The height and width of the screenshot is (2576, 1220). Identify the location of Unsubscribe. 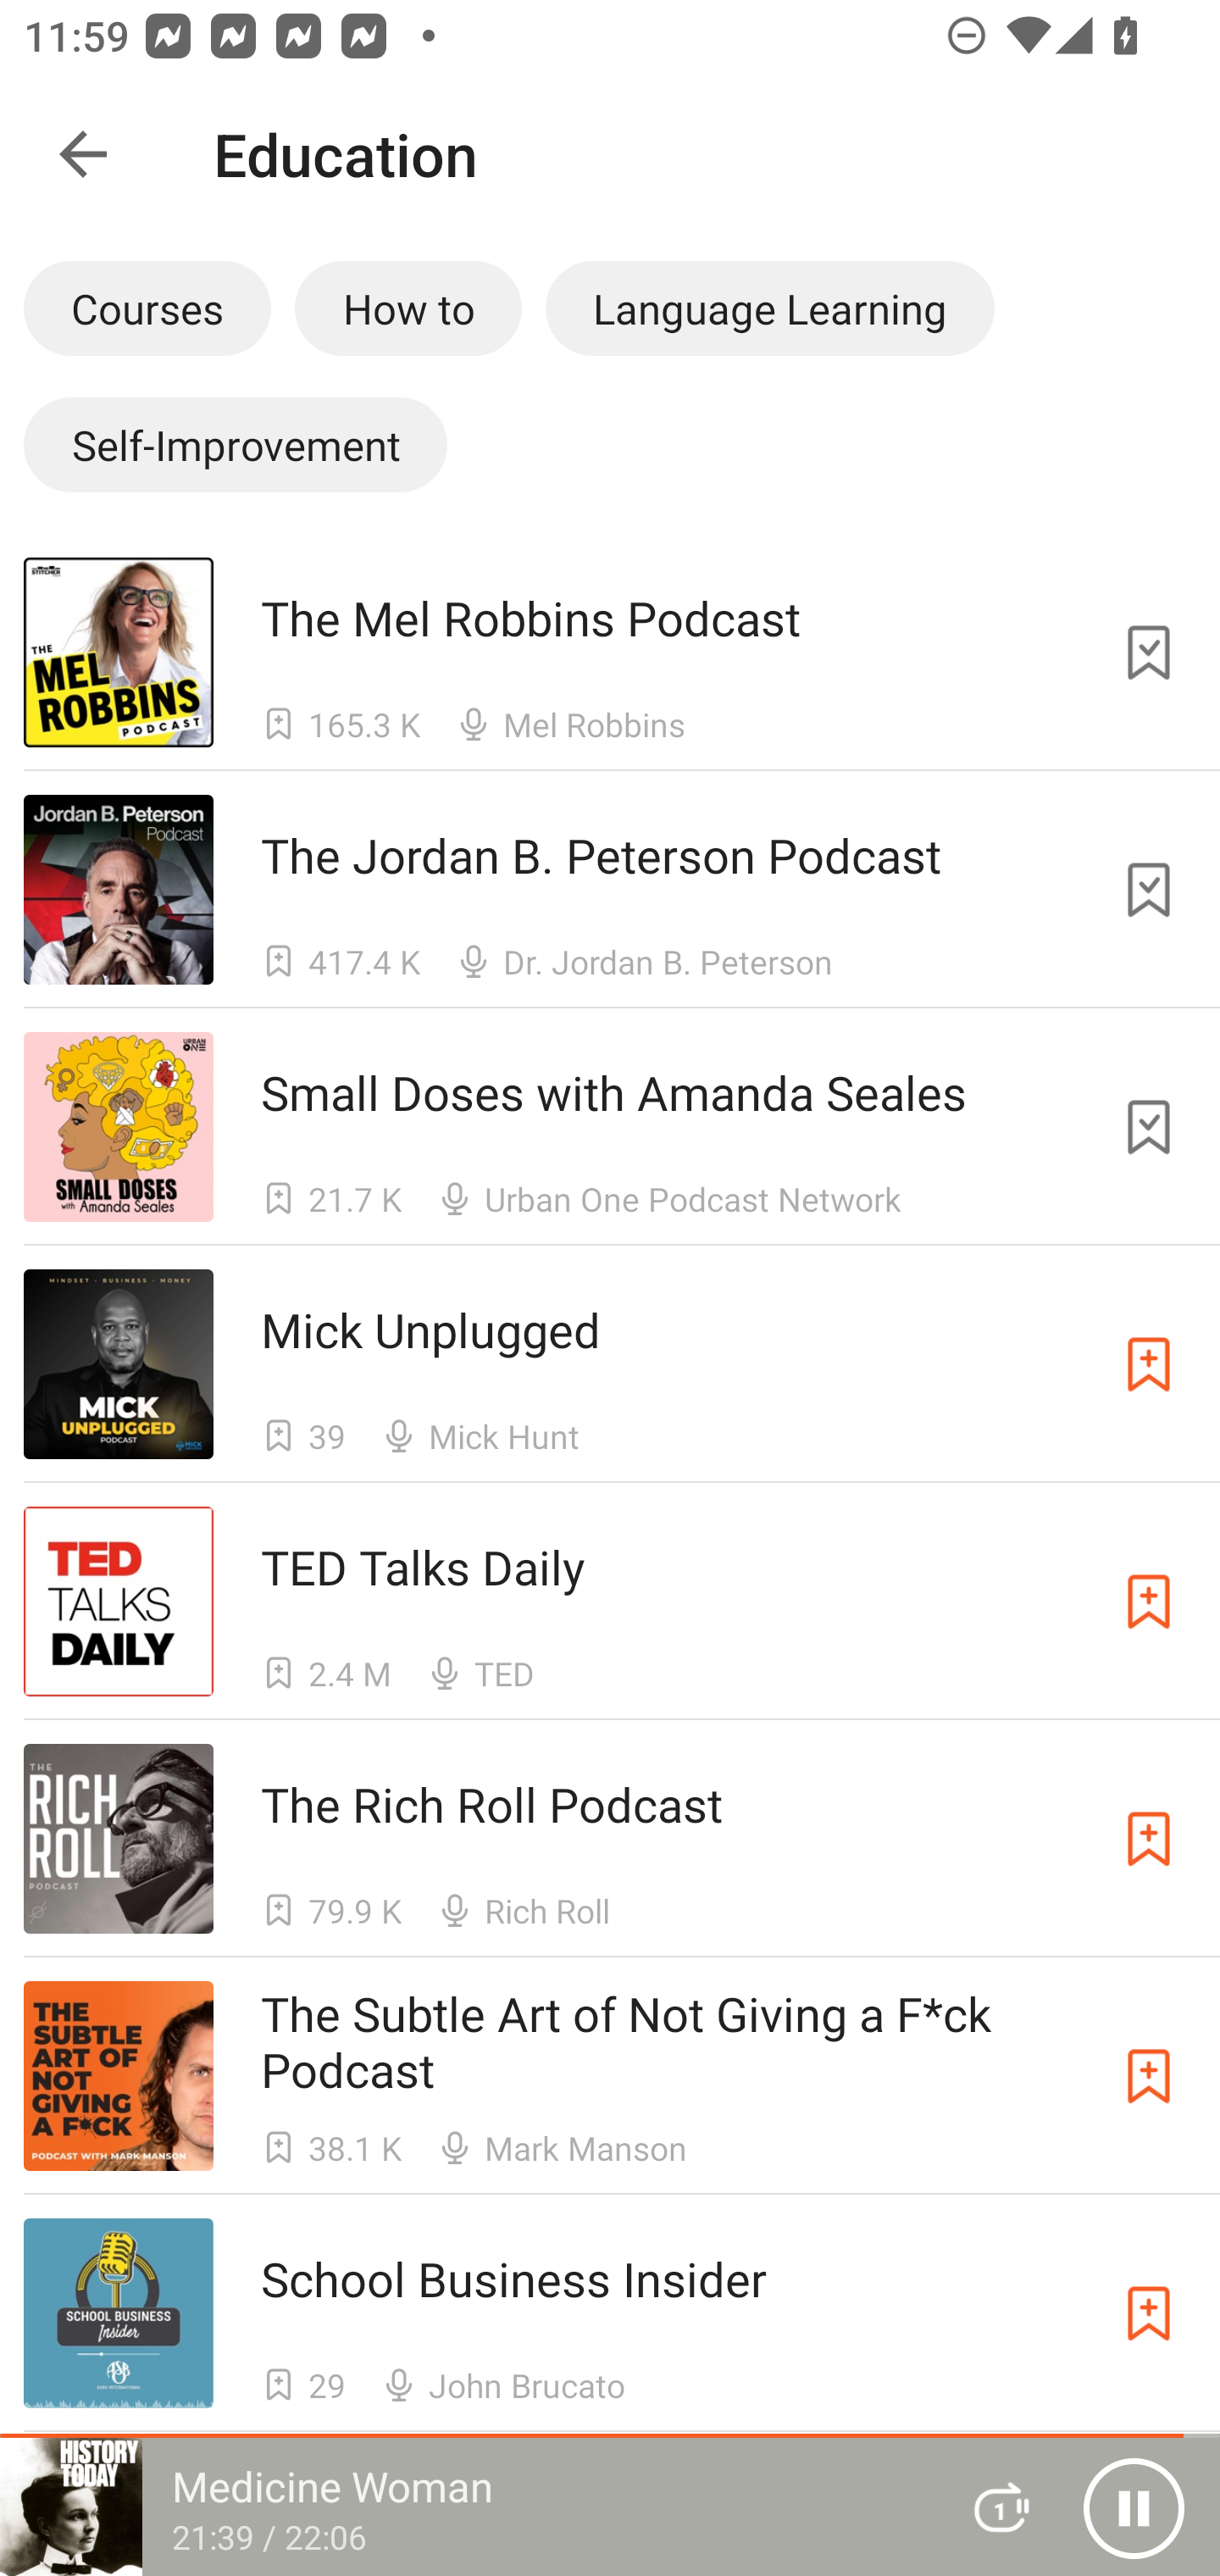
(1149, 651).